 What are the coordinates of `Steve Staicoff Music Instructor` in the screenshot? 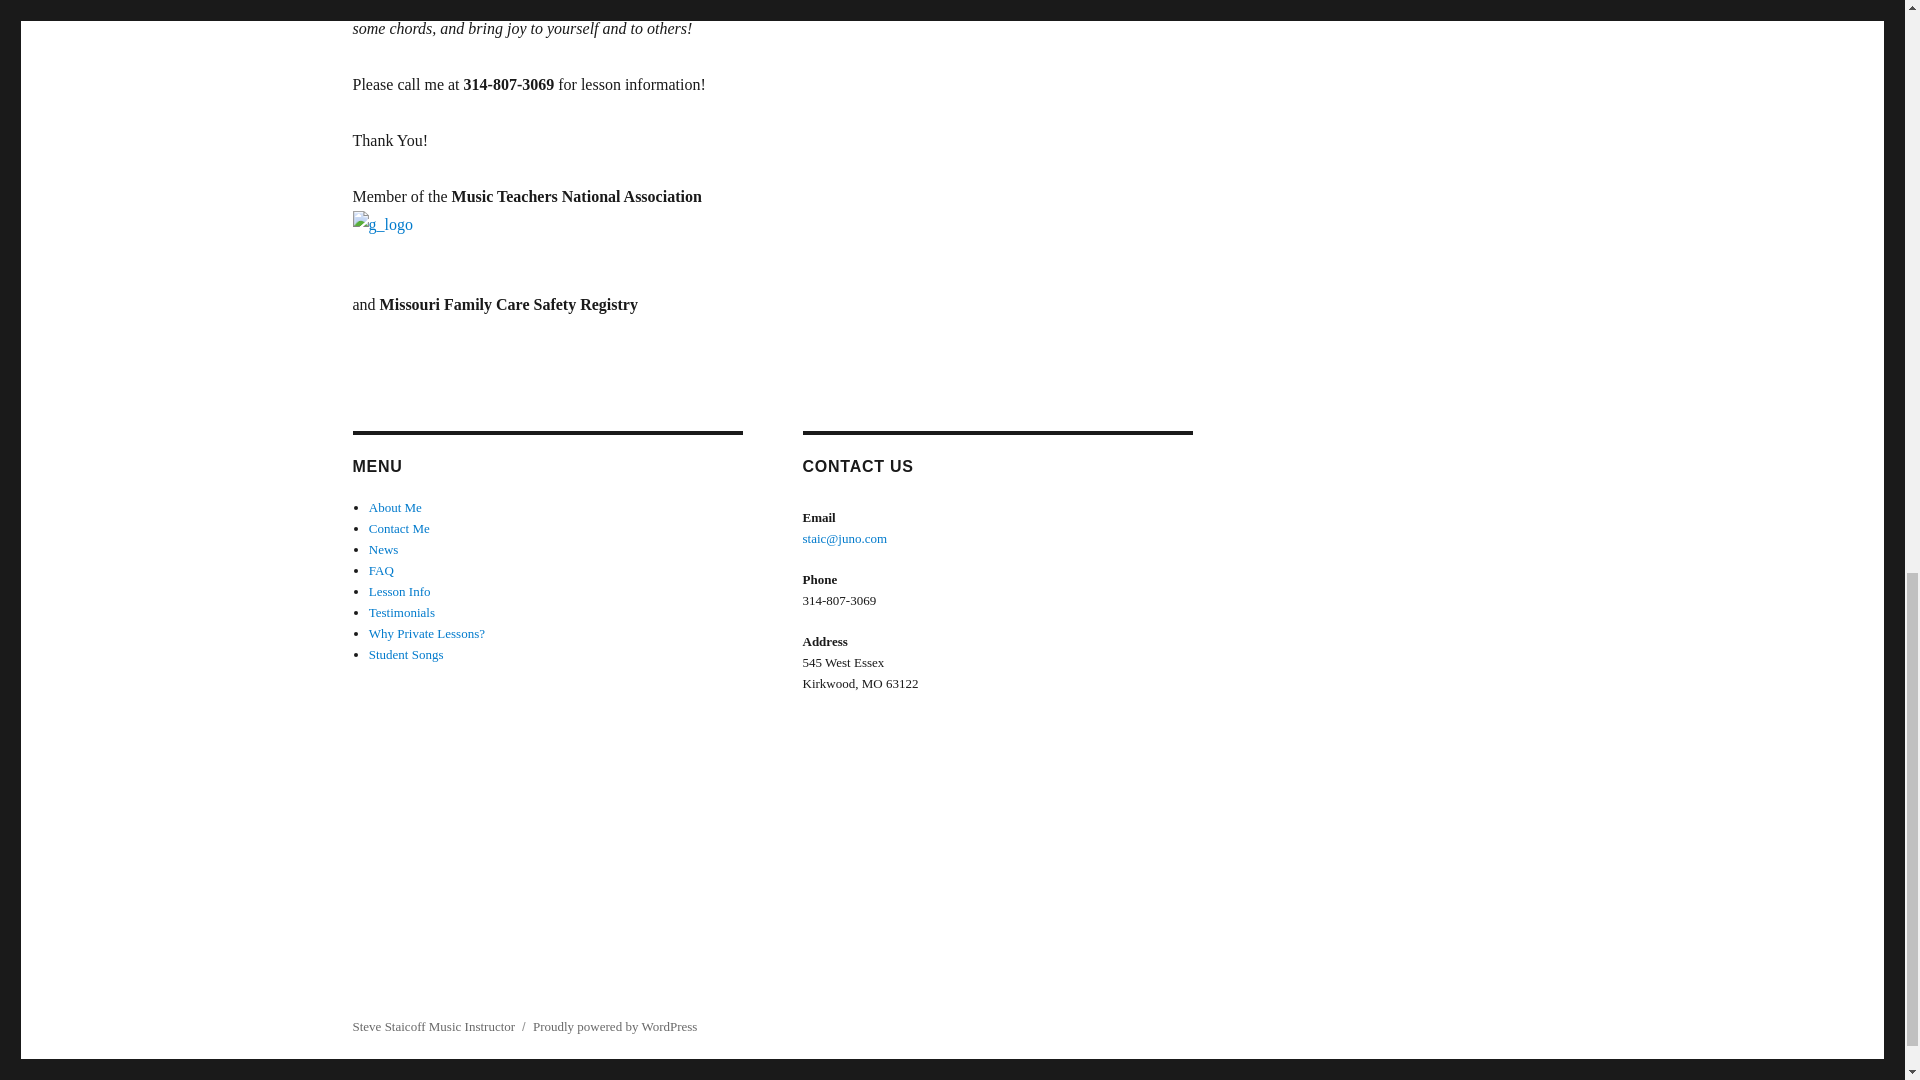 It's located at (432, 1026).